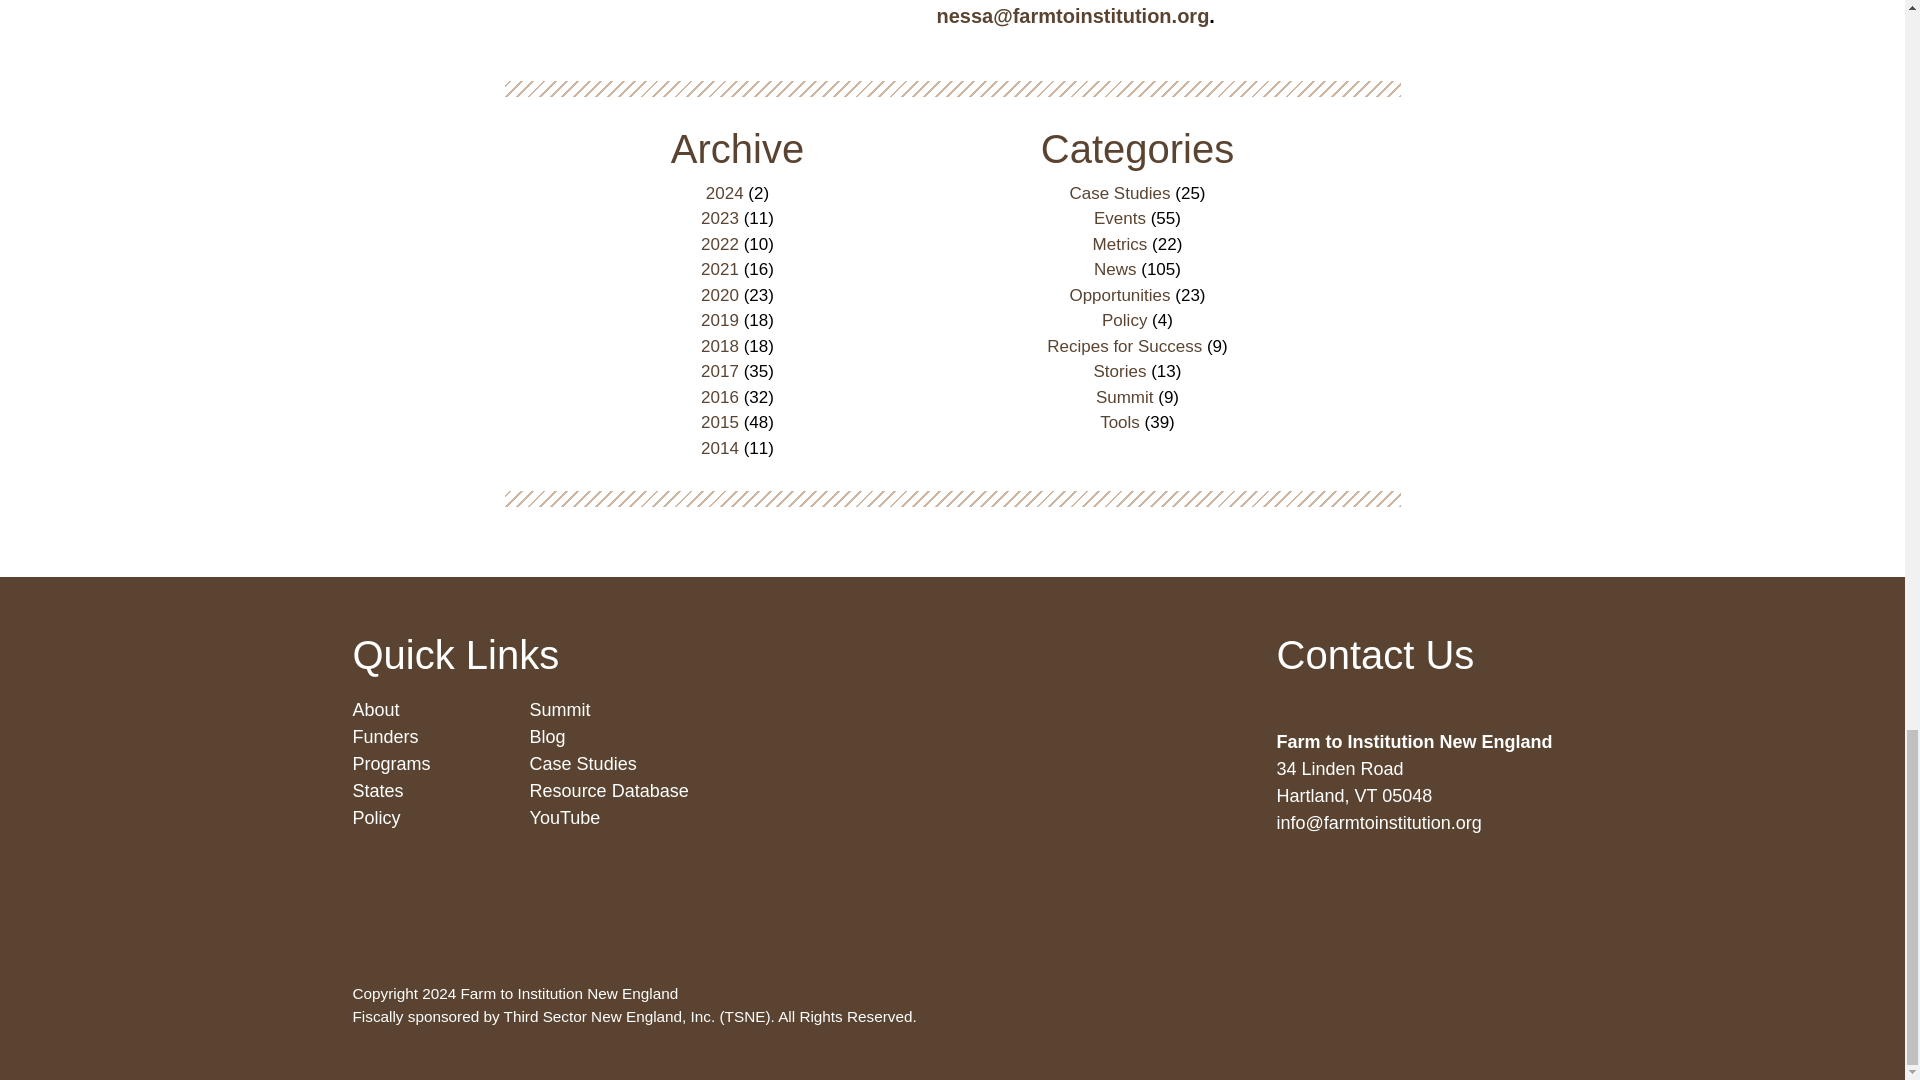 This screenshot has height=1080, width=1920. I want to click on 2016, so click(720, 397).